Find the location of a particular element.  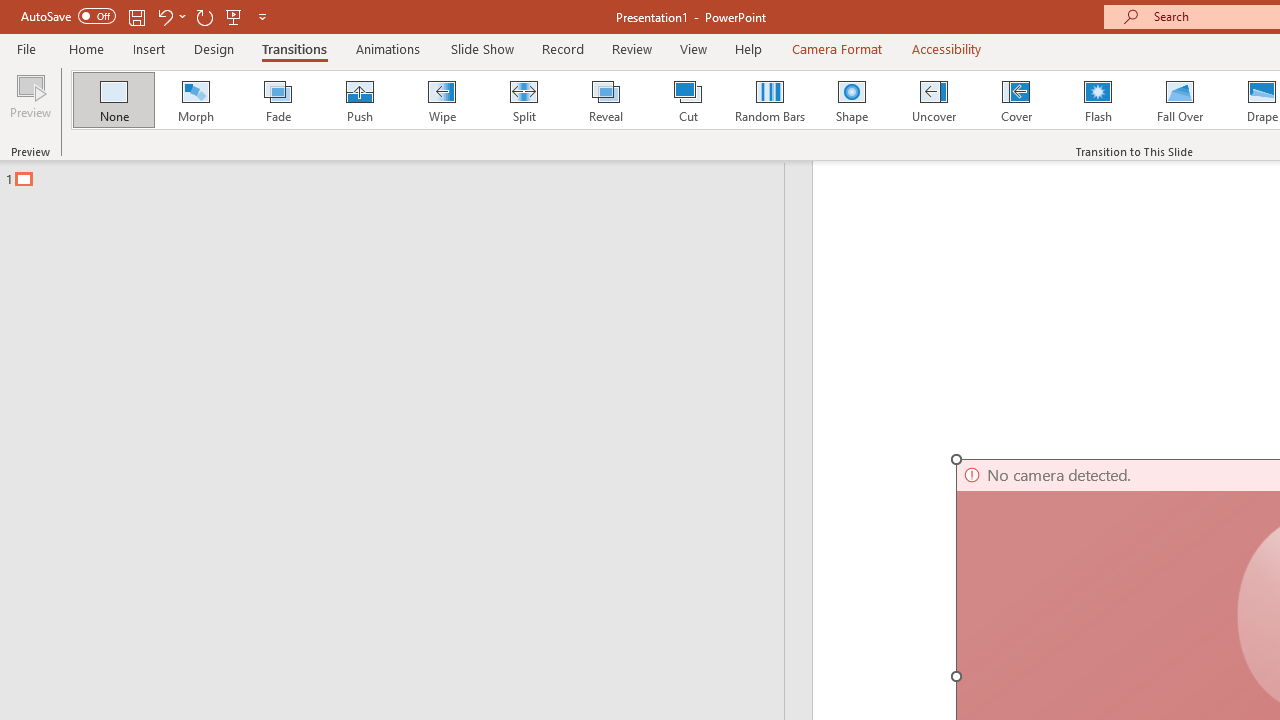

Insert is located at coordinates (150, 48).